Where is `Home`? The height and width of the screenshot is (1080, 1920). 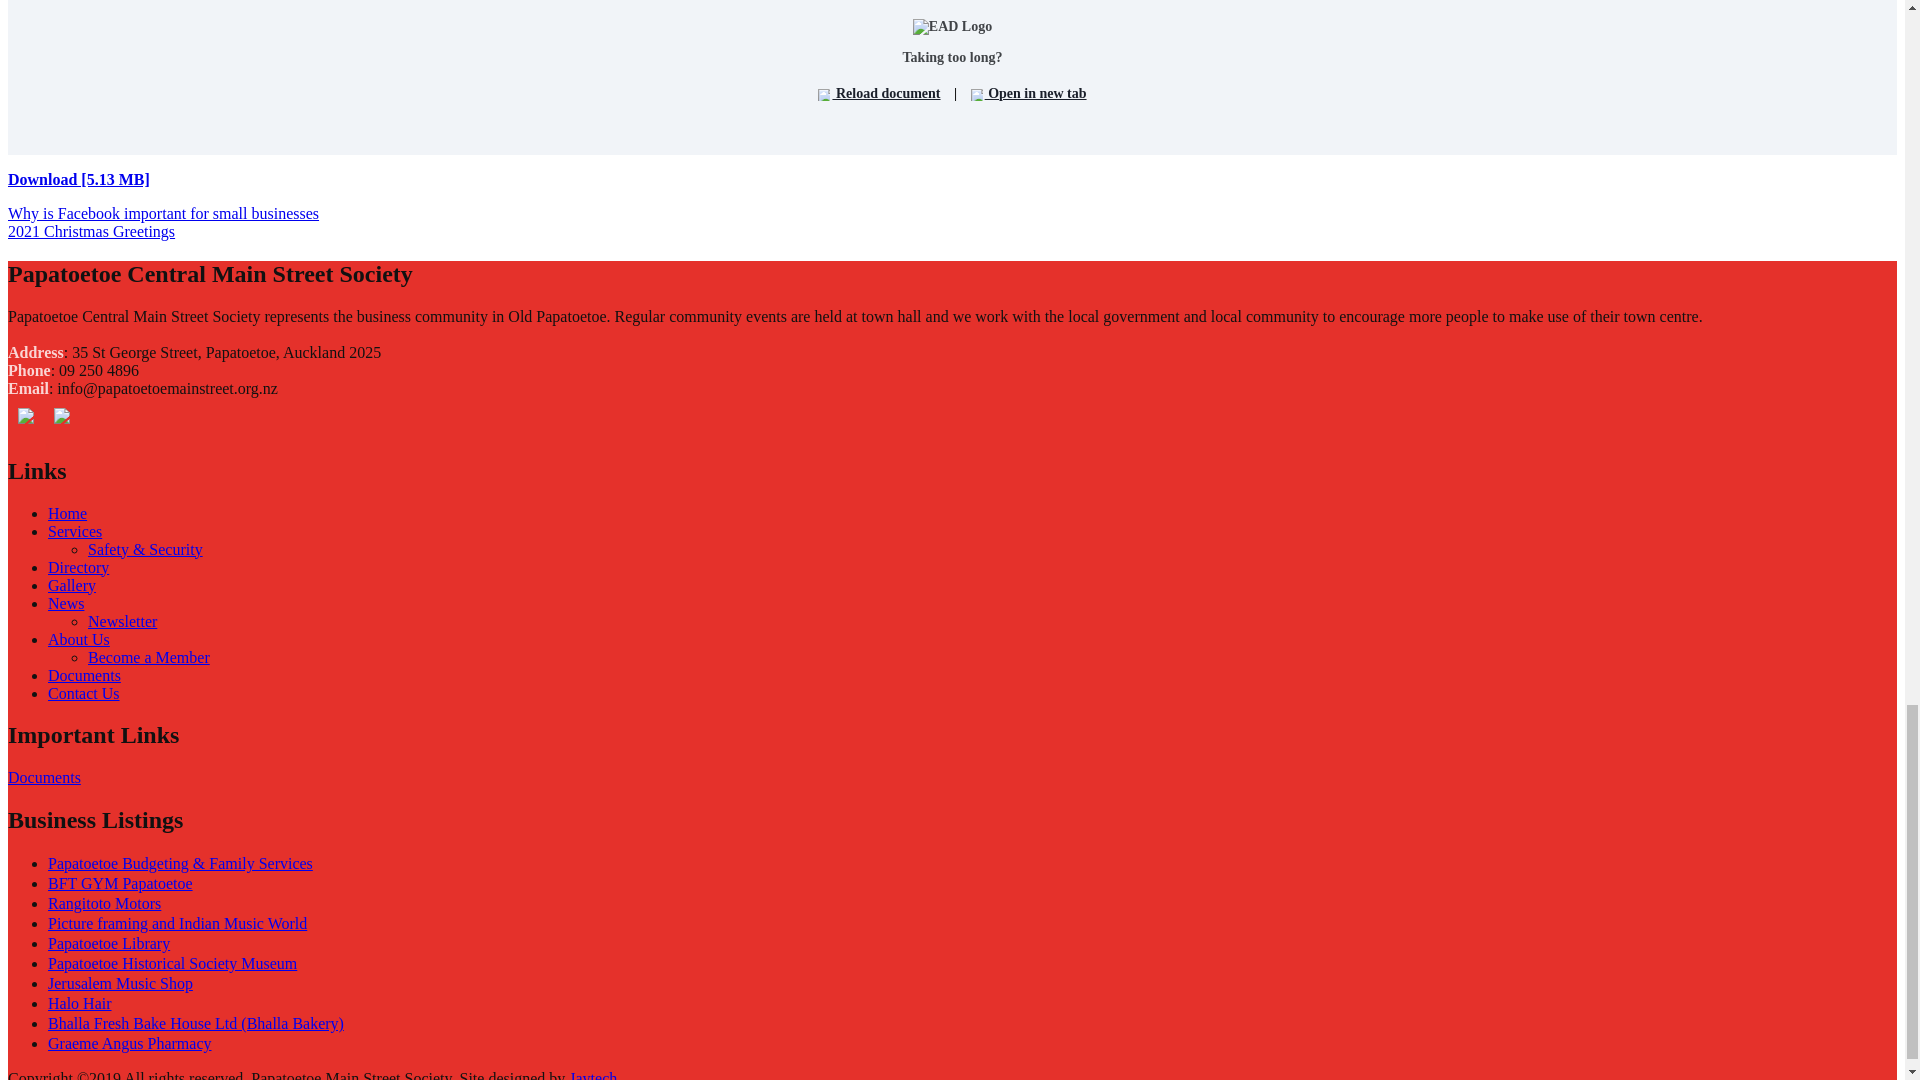 Home is located at coordinates (67, 513).